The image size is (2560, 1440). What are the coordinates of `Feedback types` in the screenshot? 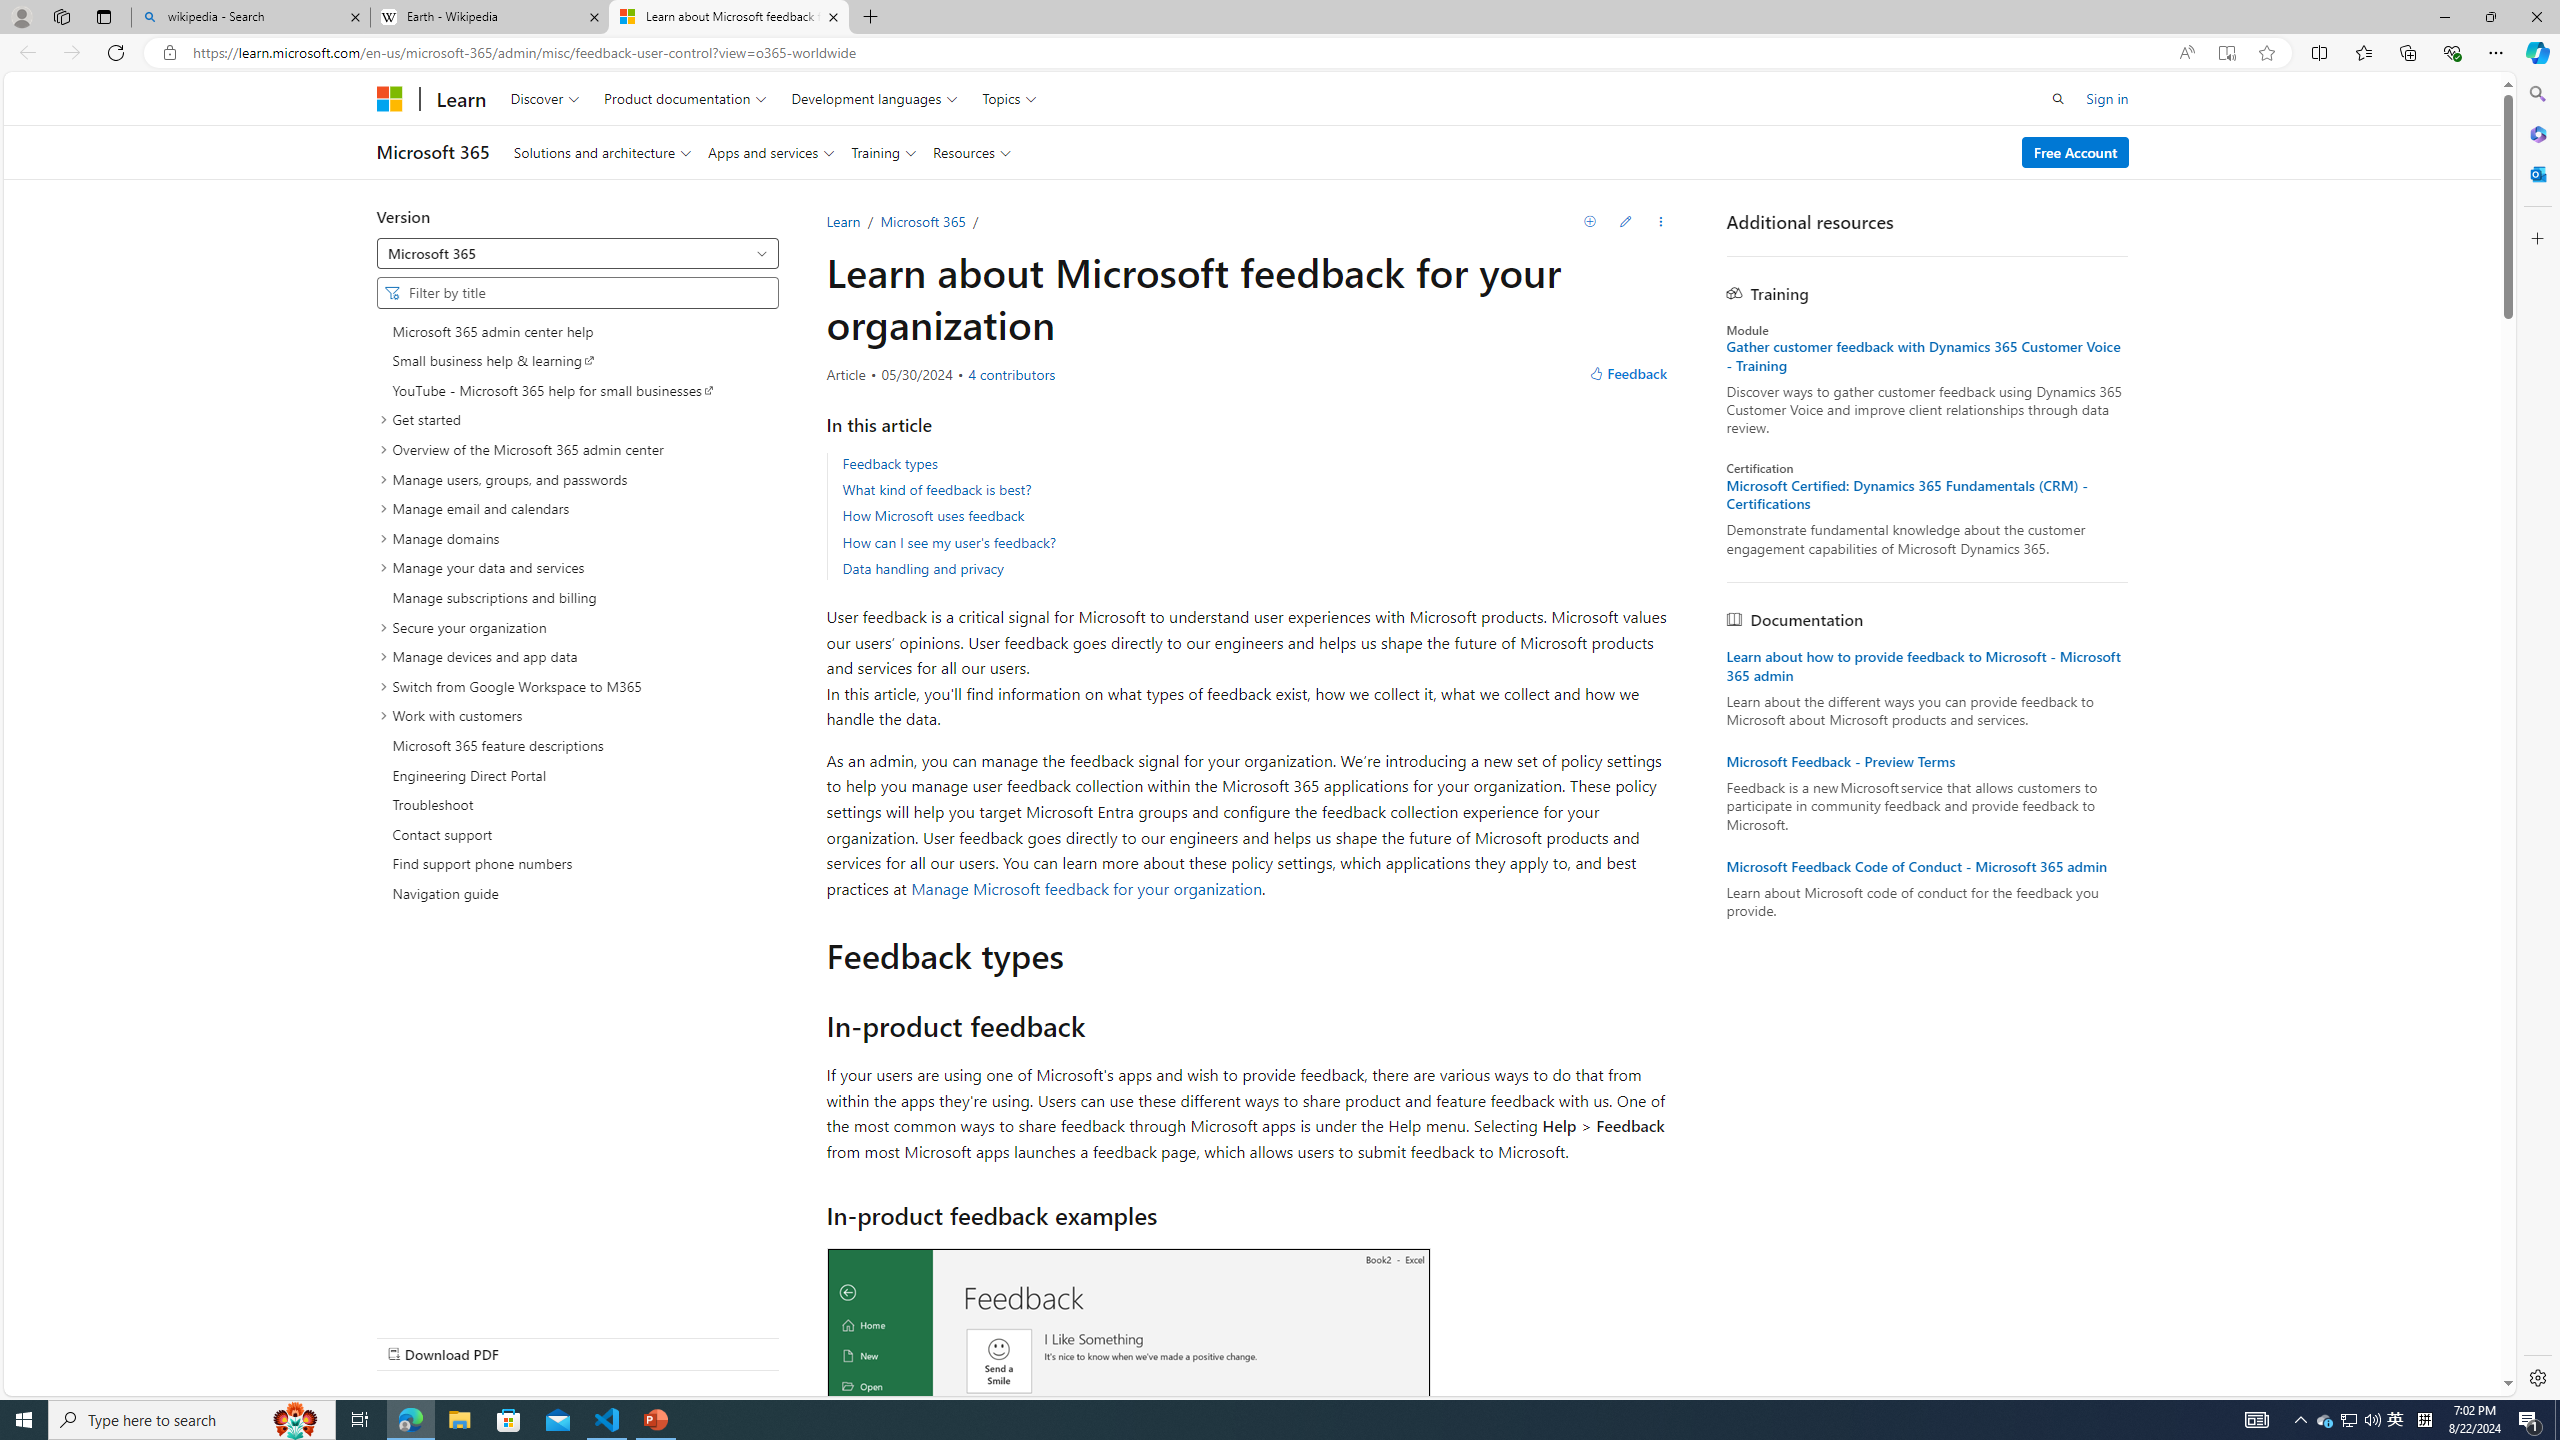 It's located at (889, 462).